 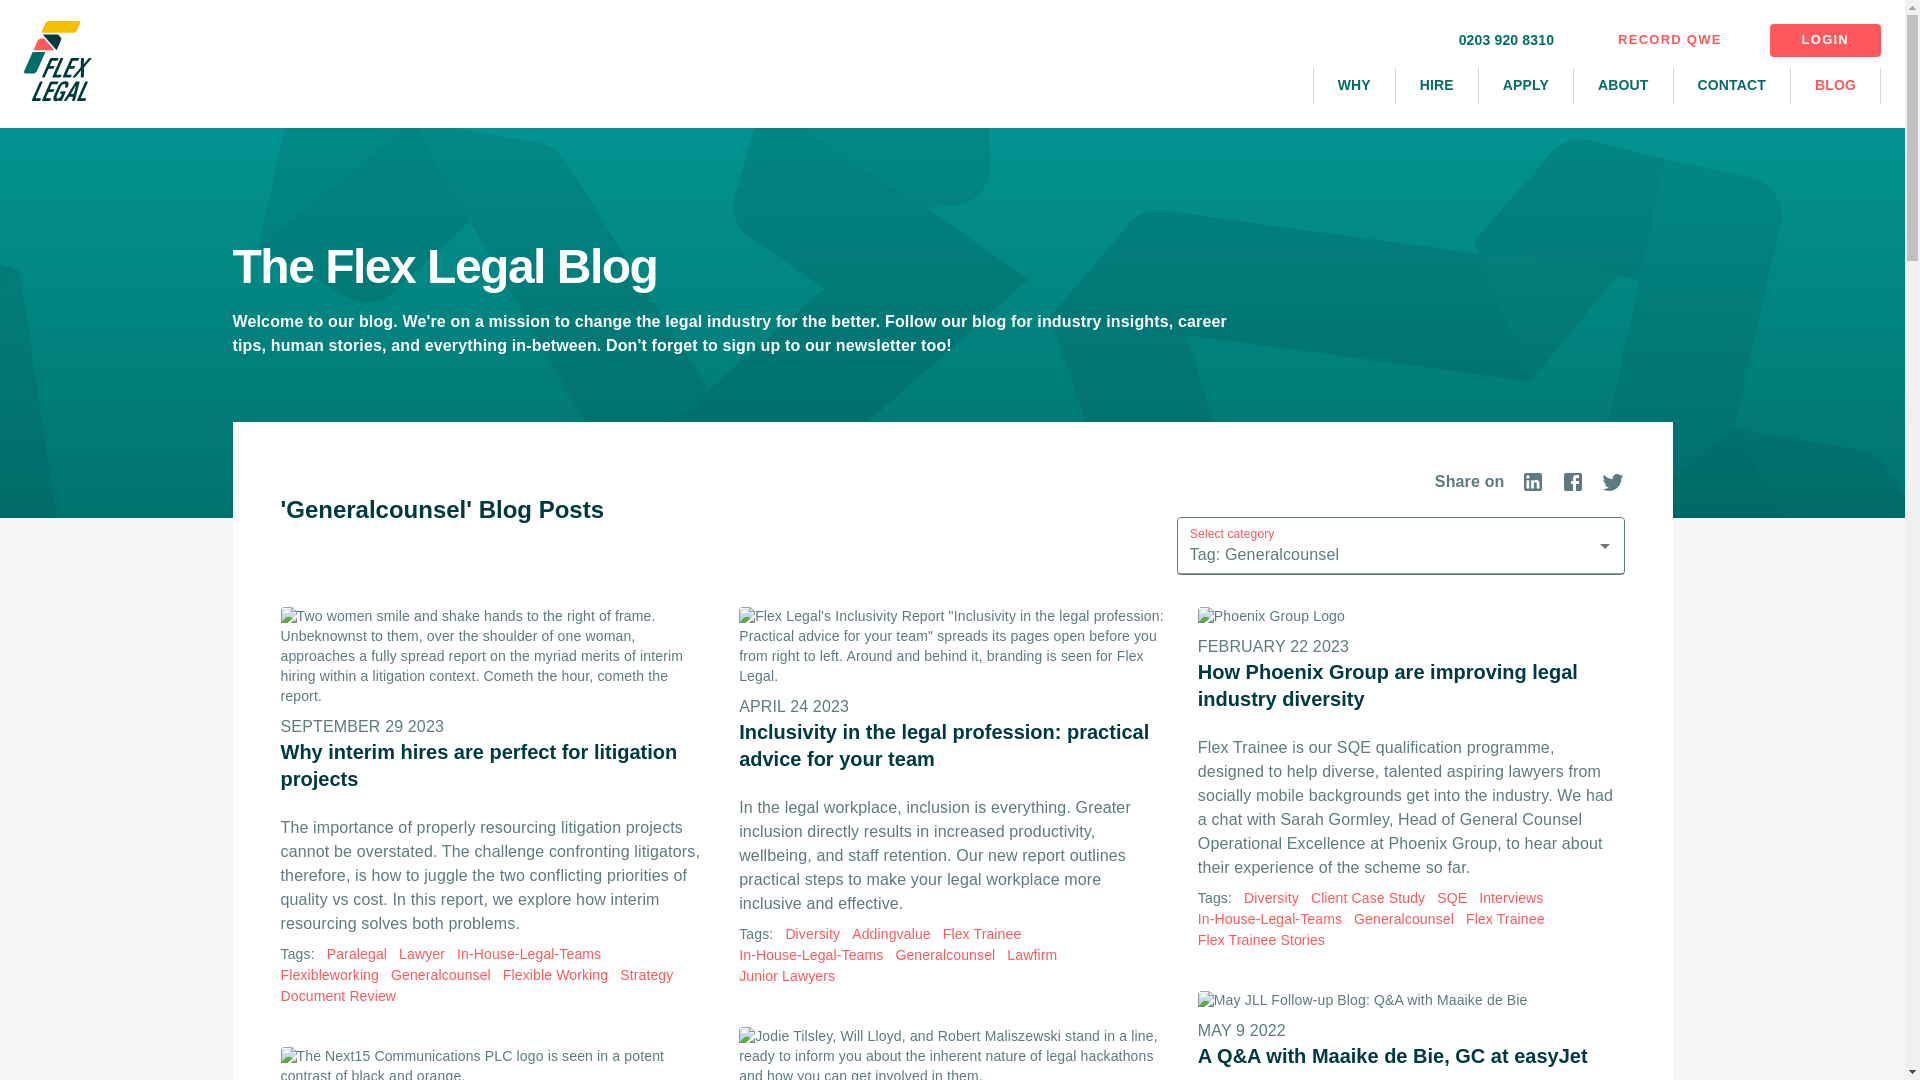 What do you see at coordinates (1826, 40) in the screenshot?
I see `LOGIN` at bounding box center [1826, 40].